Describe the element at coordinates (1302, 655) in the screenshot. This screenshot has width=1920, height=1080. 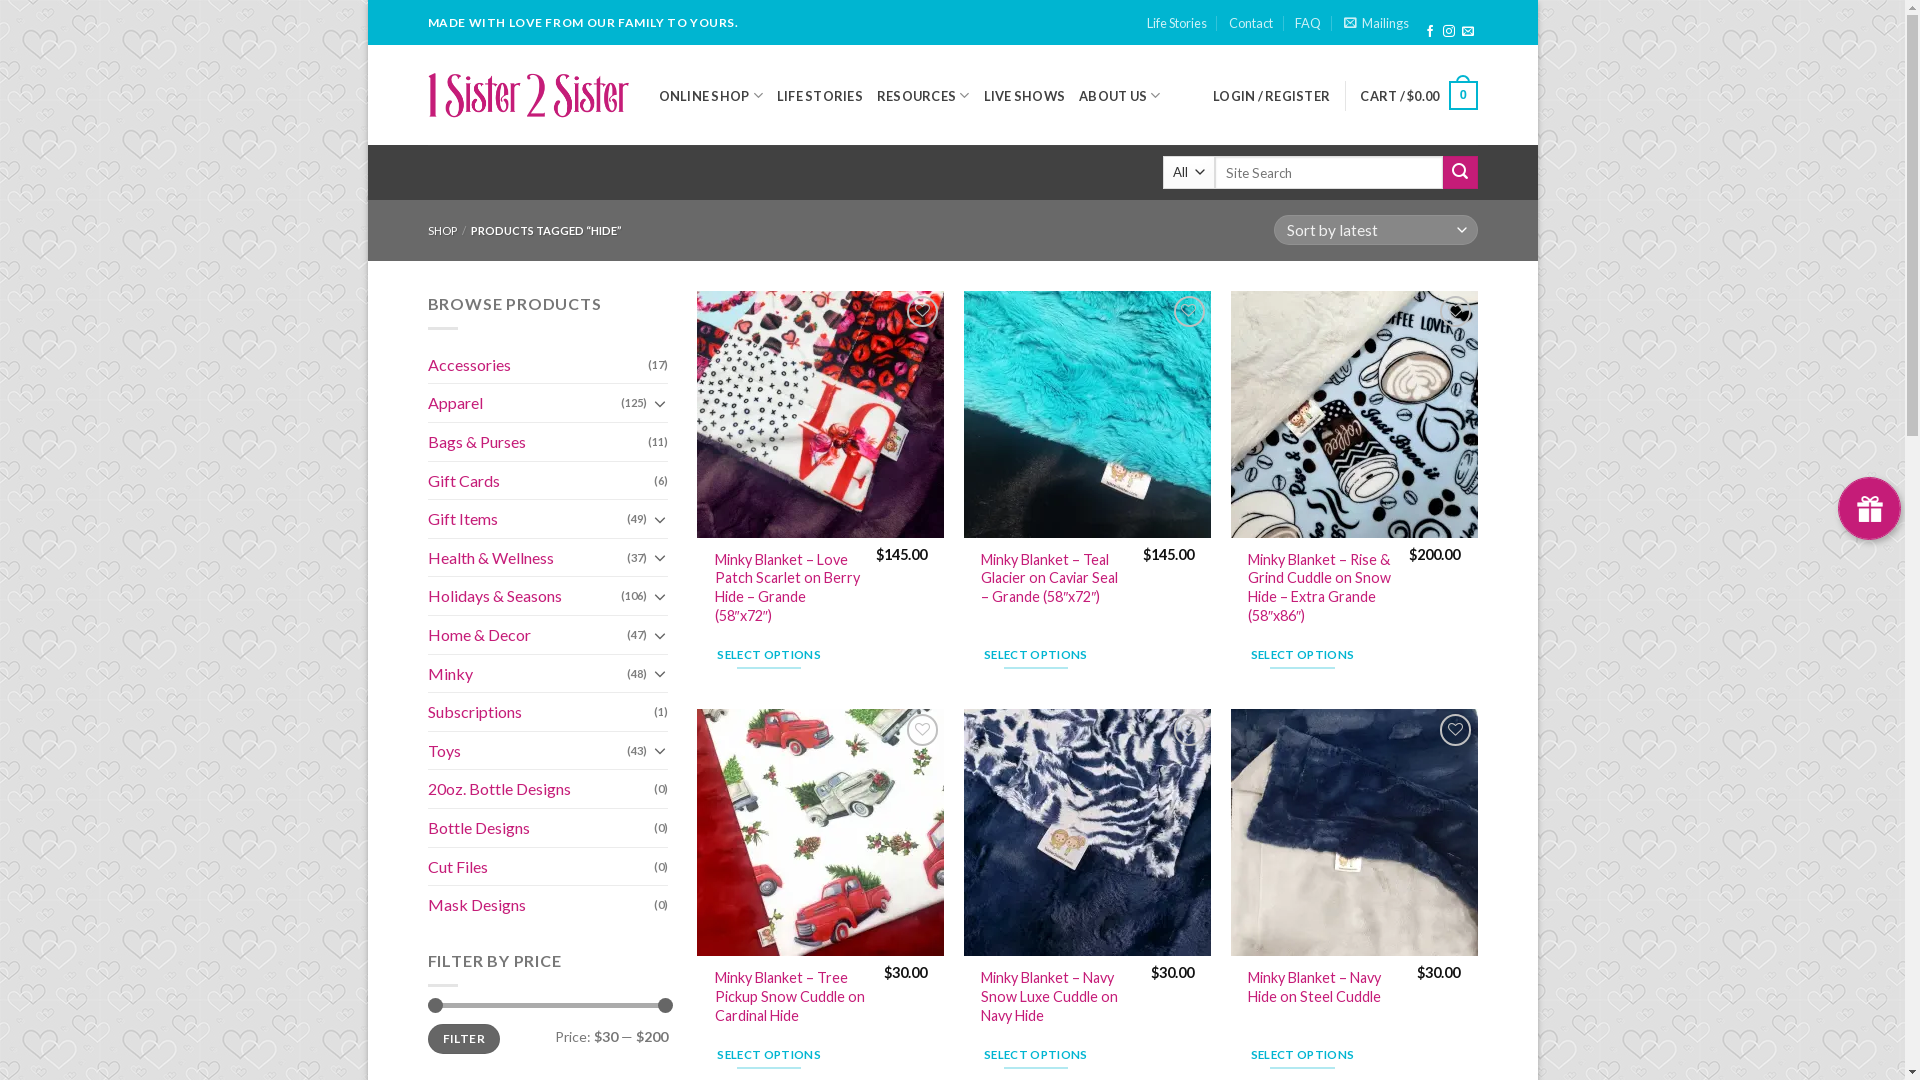
I see `SELECT OPTIONS` at that location.